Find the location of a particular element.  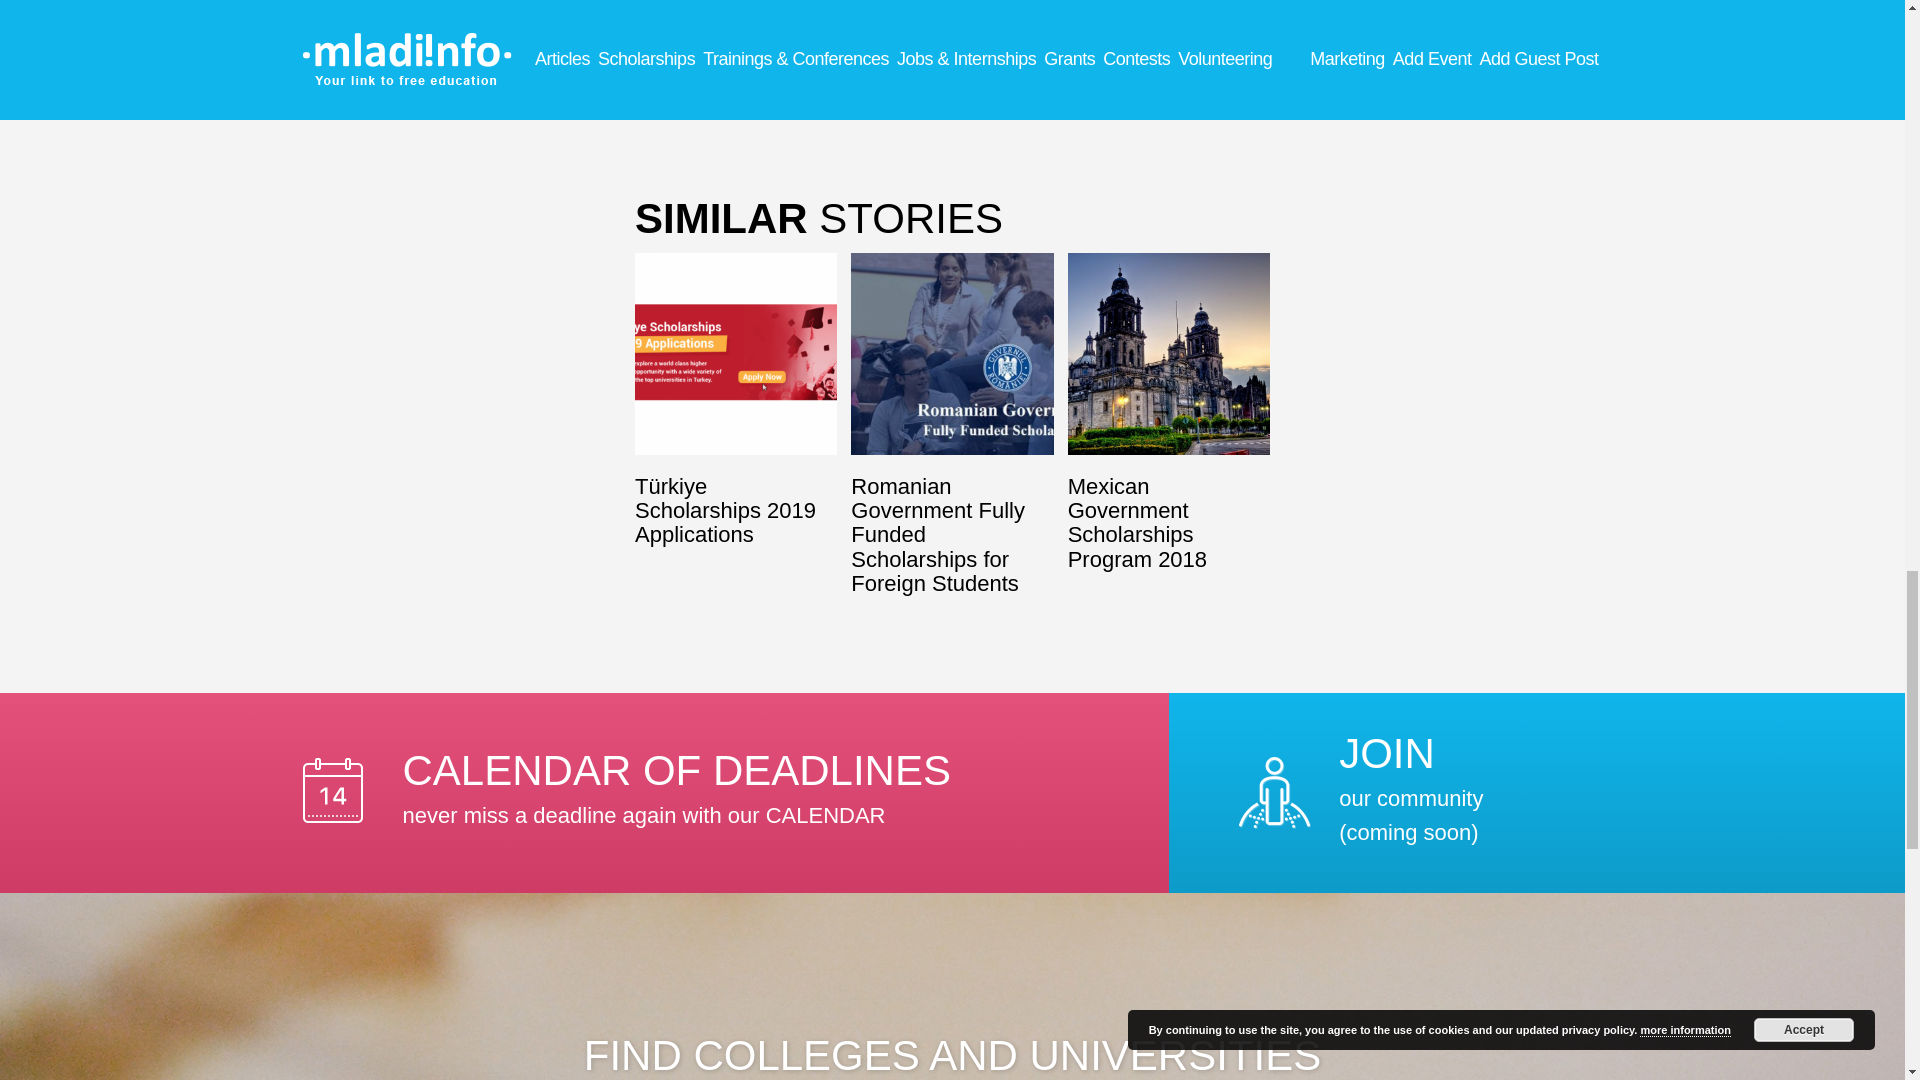

Share on Linkedin is located at coordinates (700, 82).